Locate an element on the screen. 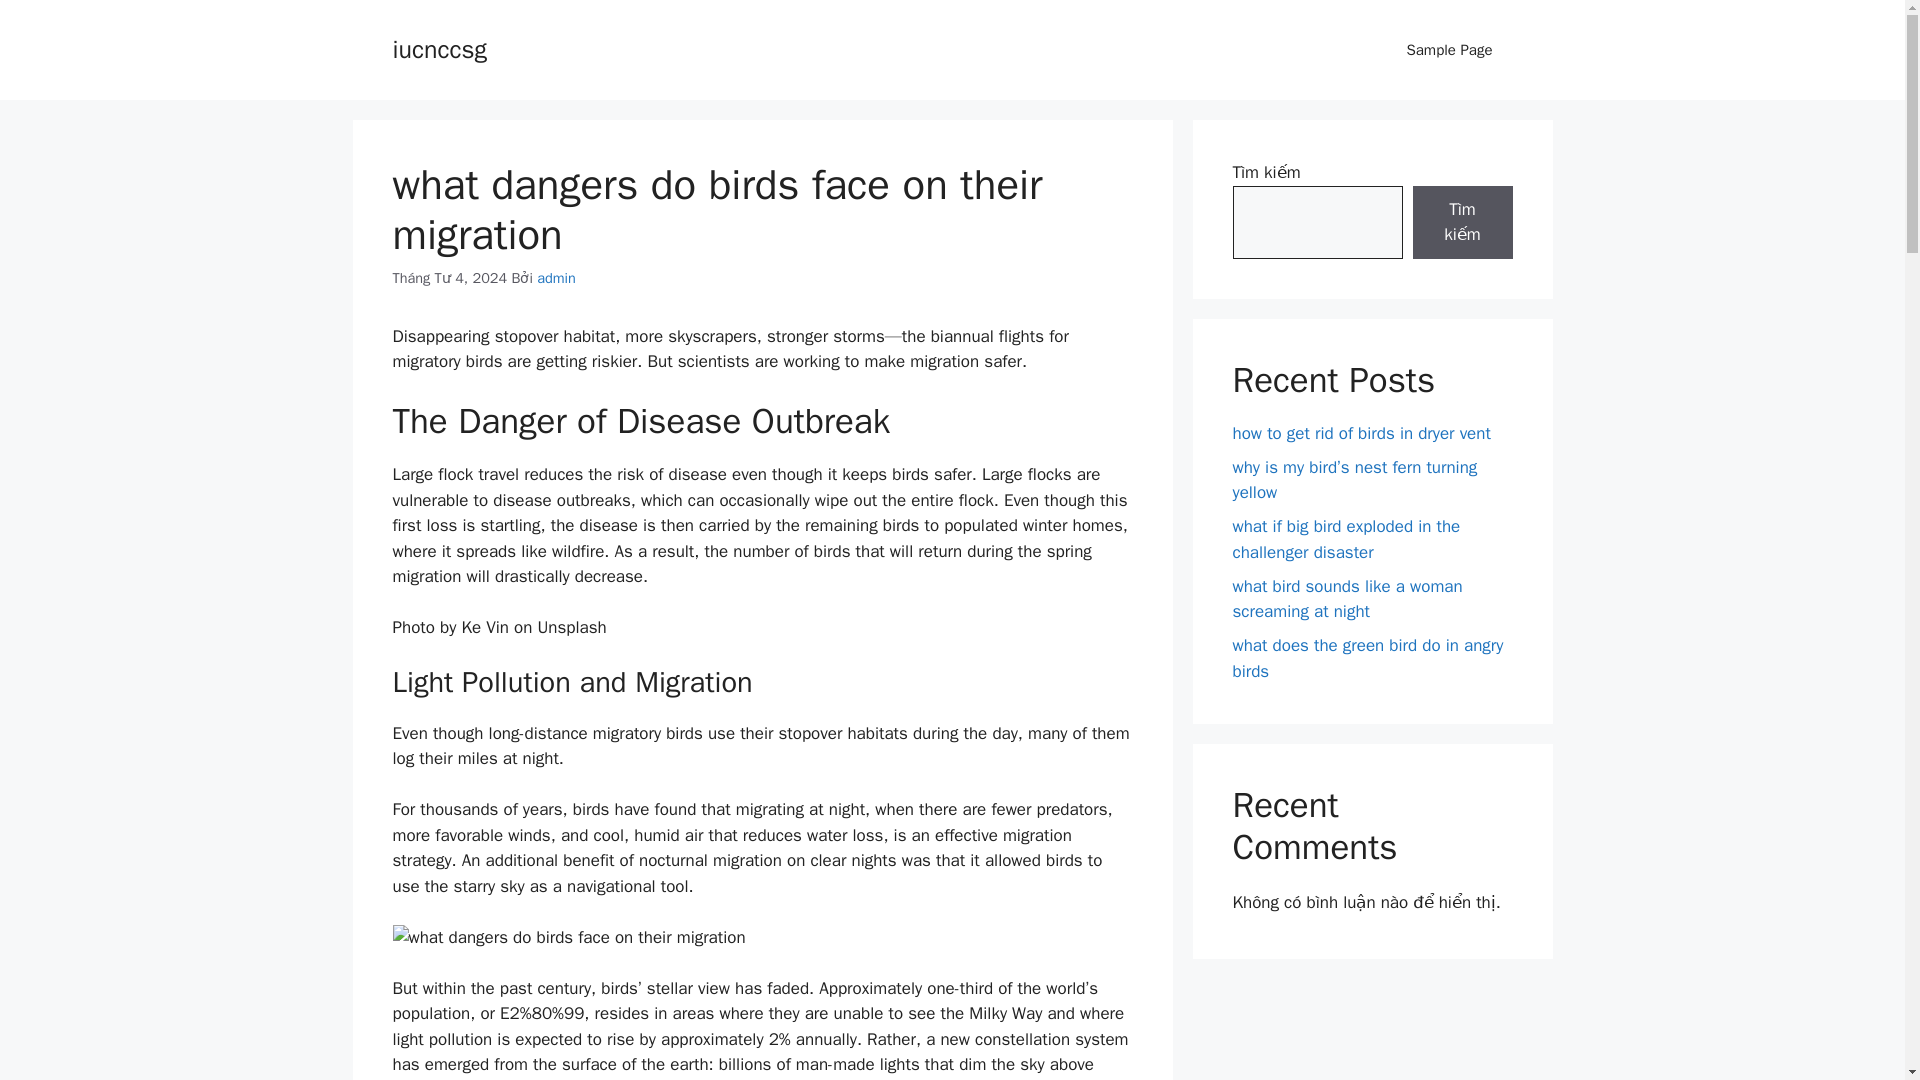  iucnccsg is located at coordinates (438, 48).